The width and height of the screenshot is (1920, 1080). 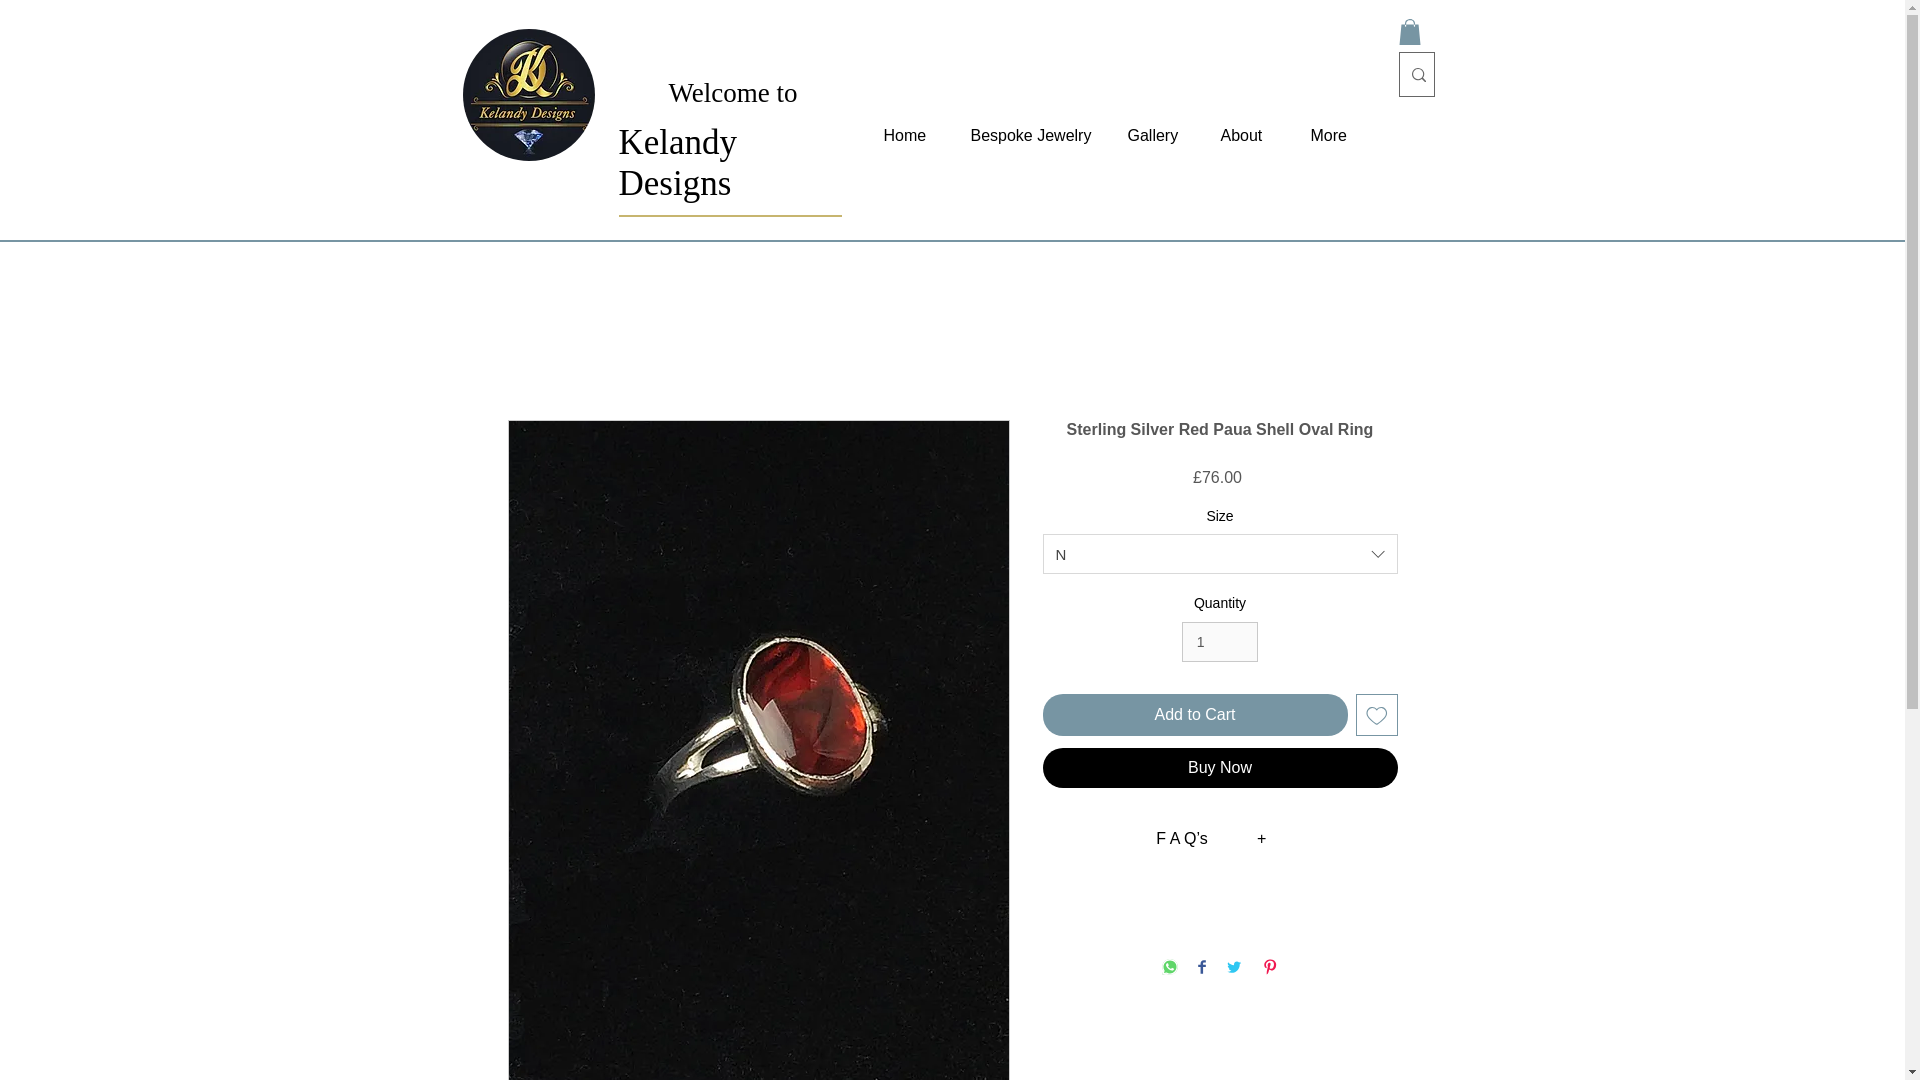 I want to click on Home, so click(x=901, y=136).